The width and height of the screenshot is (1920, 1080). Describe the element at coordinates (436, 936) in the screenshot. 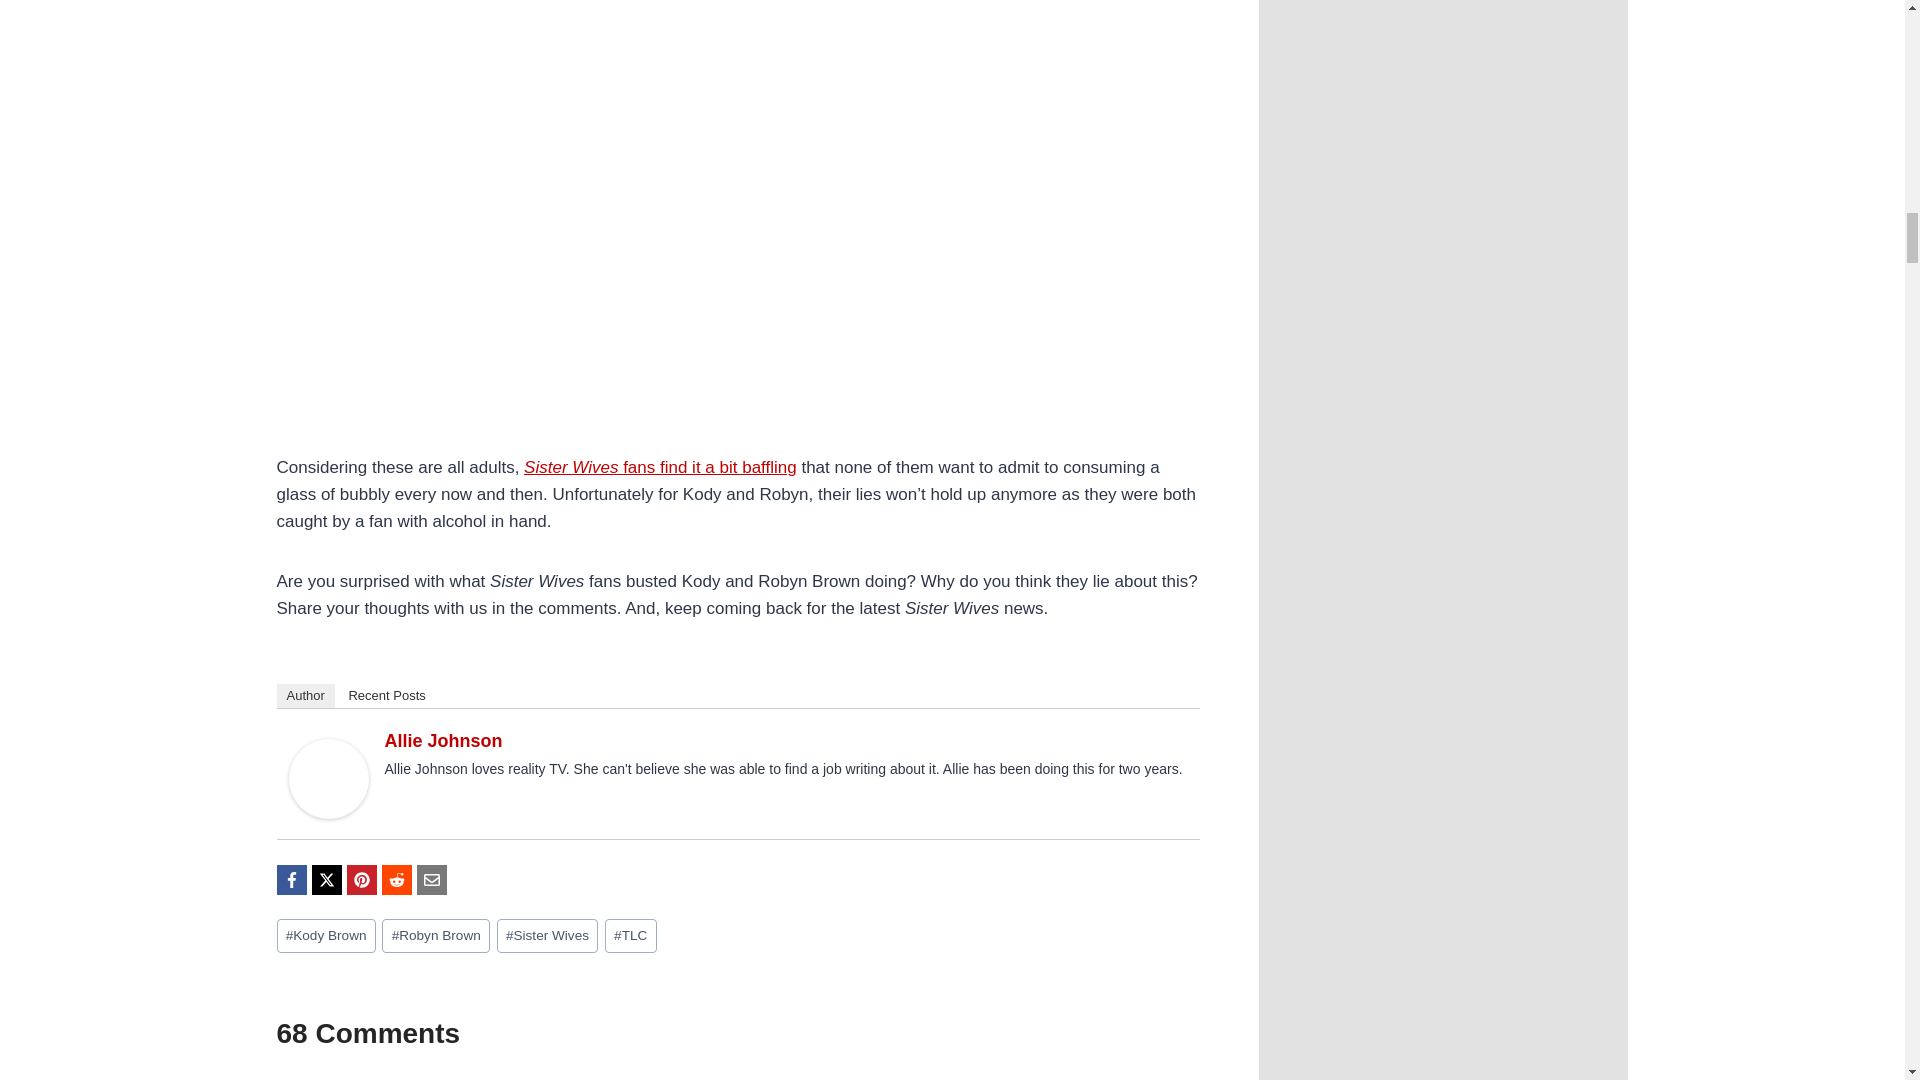

I see `Robyn Brown` at that location.